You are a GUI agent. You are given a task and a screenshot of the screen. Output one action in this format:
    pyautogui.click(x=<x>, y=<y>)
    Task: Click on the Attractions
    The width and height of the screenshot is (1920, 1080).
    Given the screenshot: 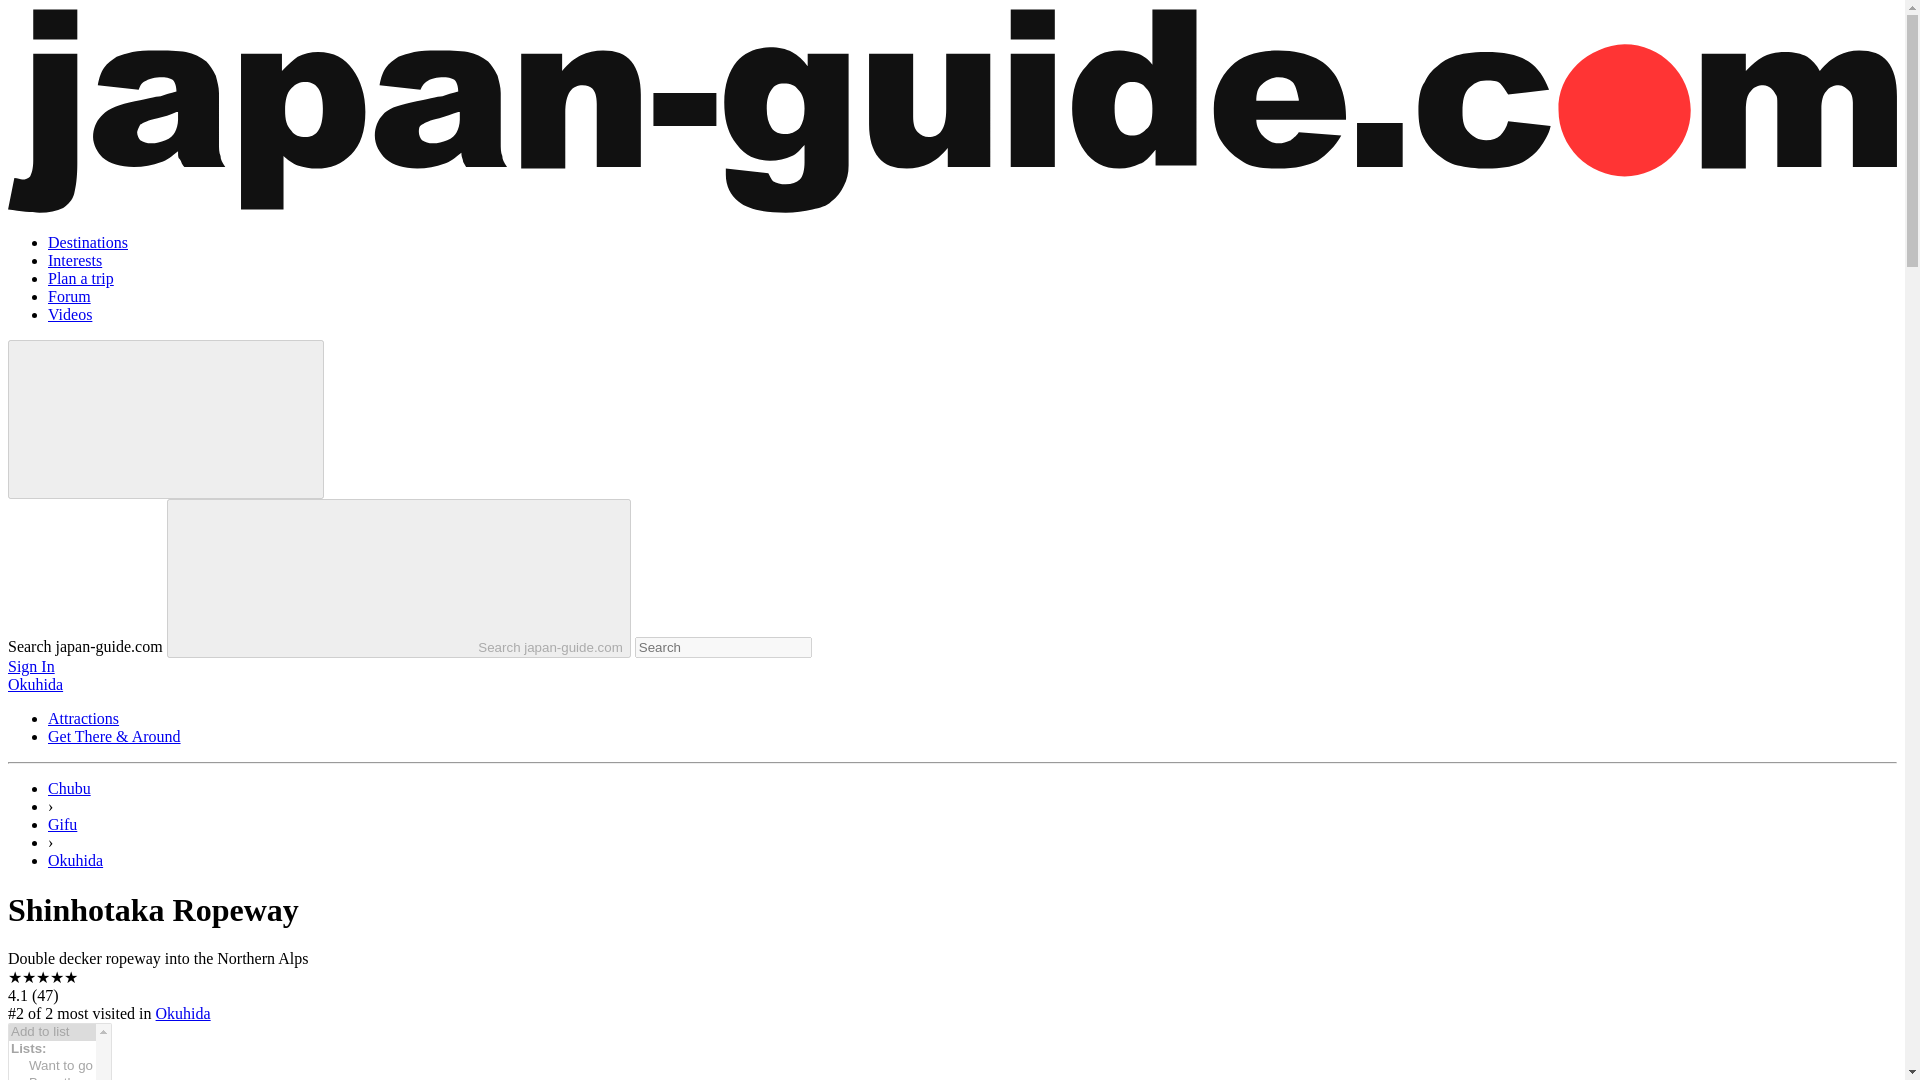 What is the action you would take?
    pyautogui.click(x=84, y=718)
    